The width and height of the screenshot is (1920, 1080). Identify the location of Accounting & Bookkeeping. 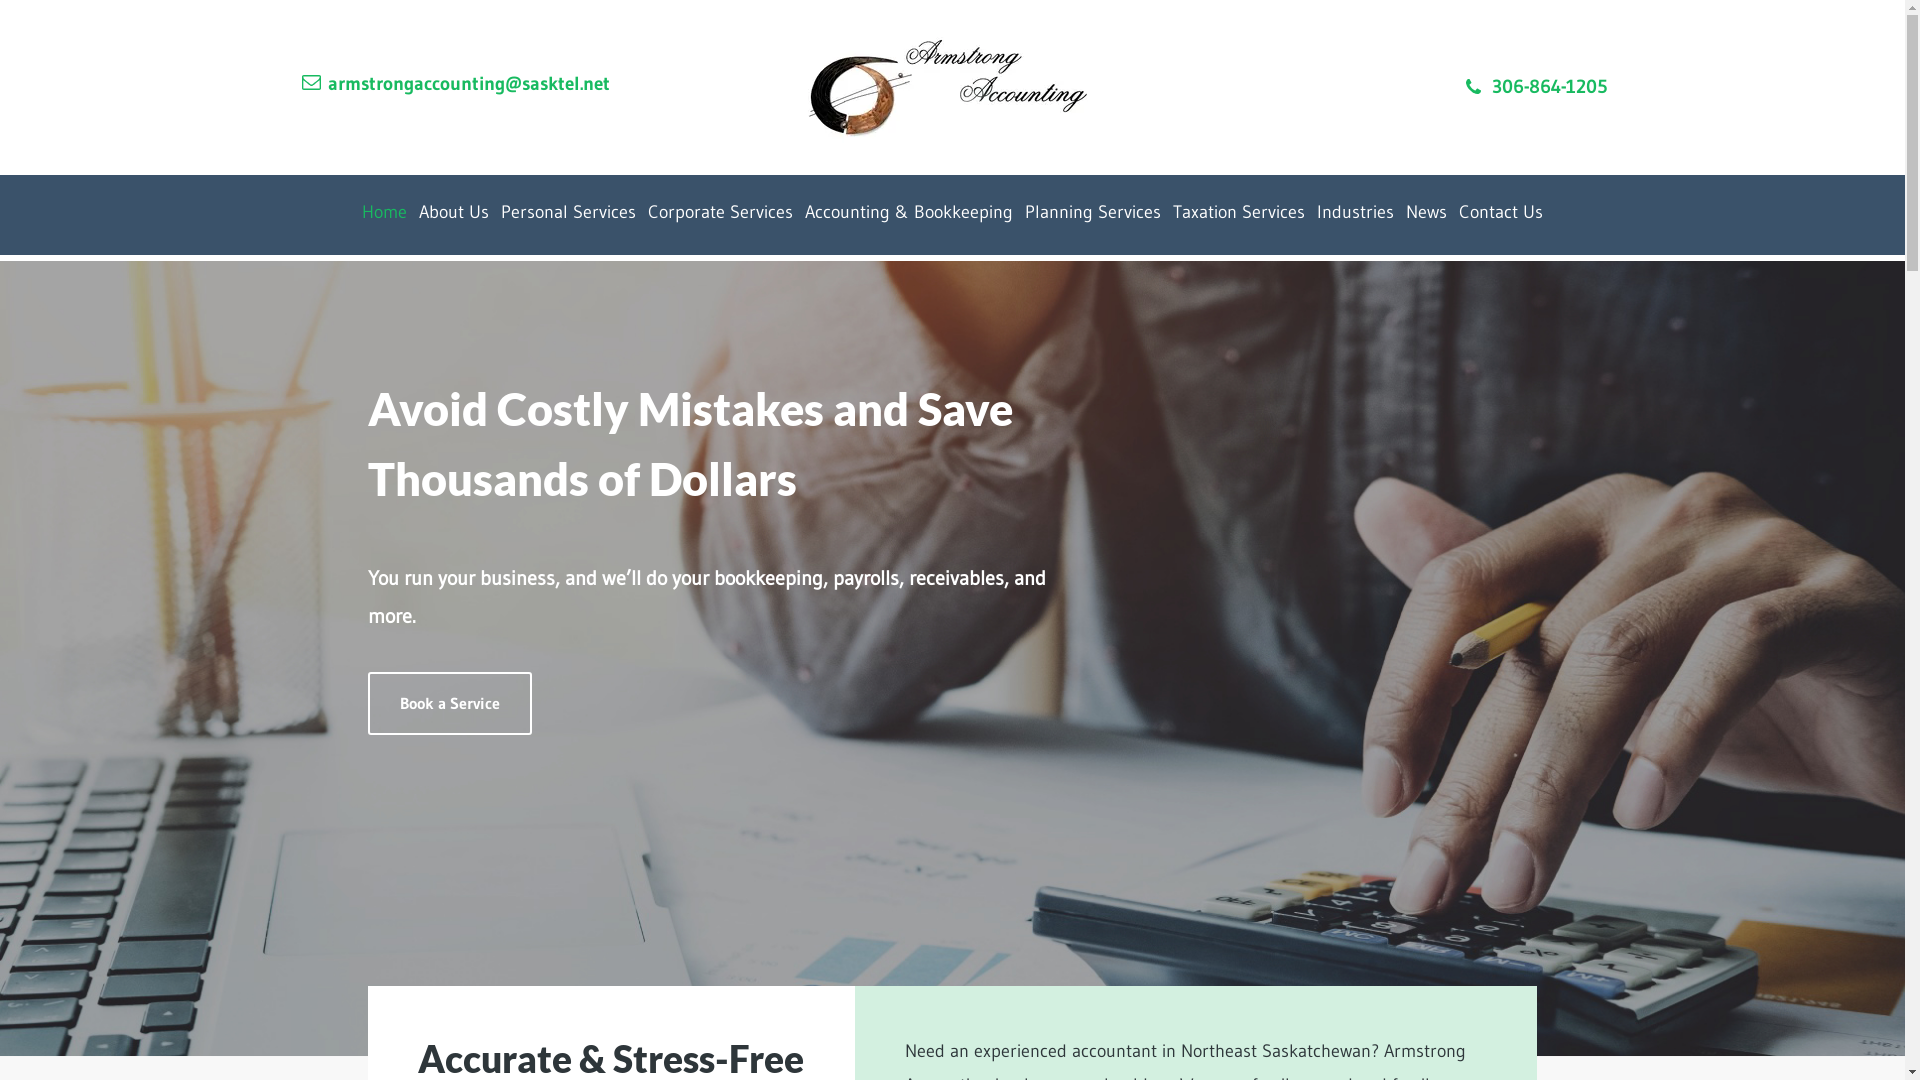
(909, 213).